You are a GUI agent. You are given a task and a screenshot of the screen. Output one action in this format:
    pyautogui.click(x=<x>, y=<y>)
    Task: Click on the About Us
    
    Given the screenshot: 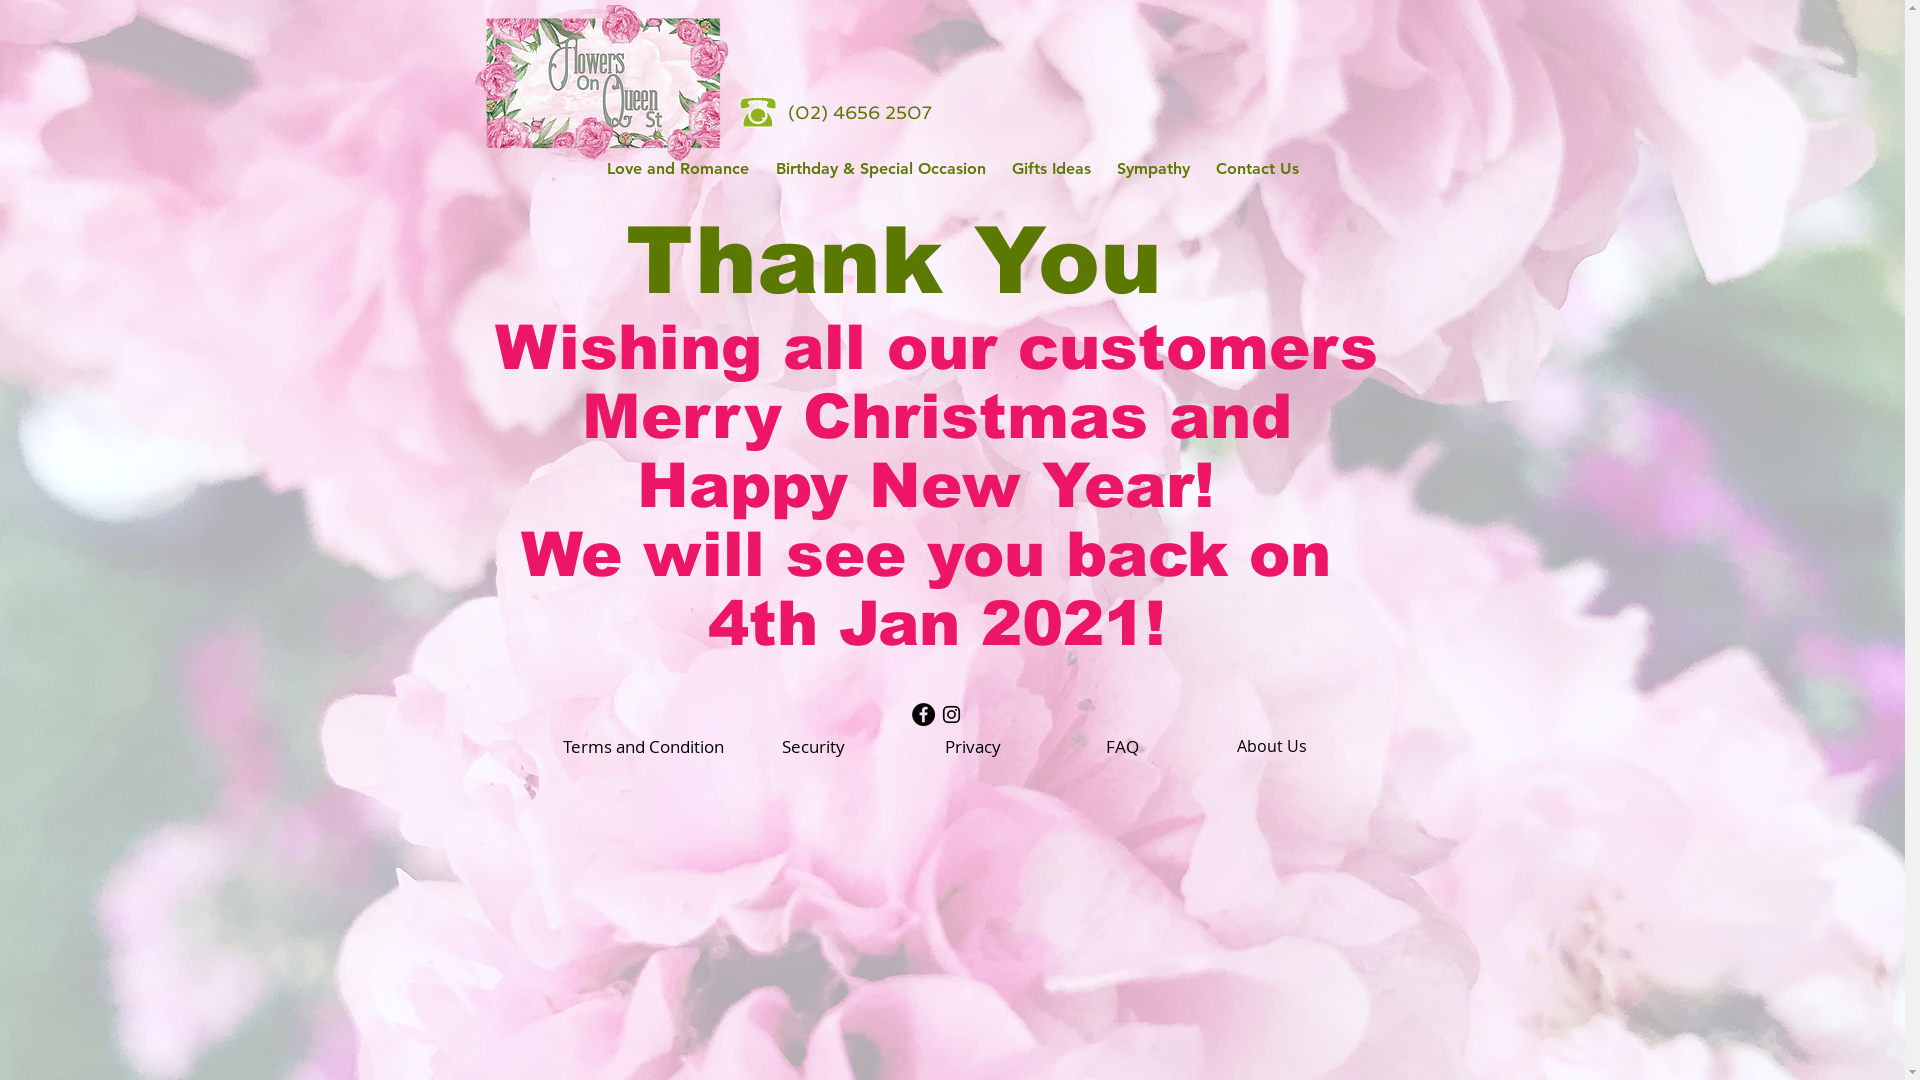 What is the action you would take?
    pyautogui.click(x=1271, y=746)
    